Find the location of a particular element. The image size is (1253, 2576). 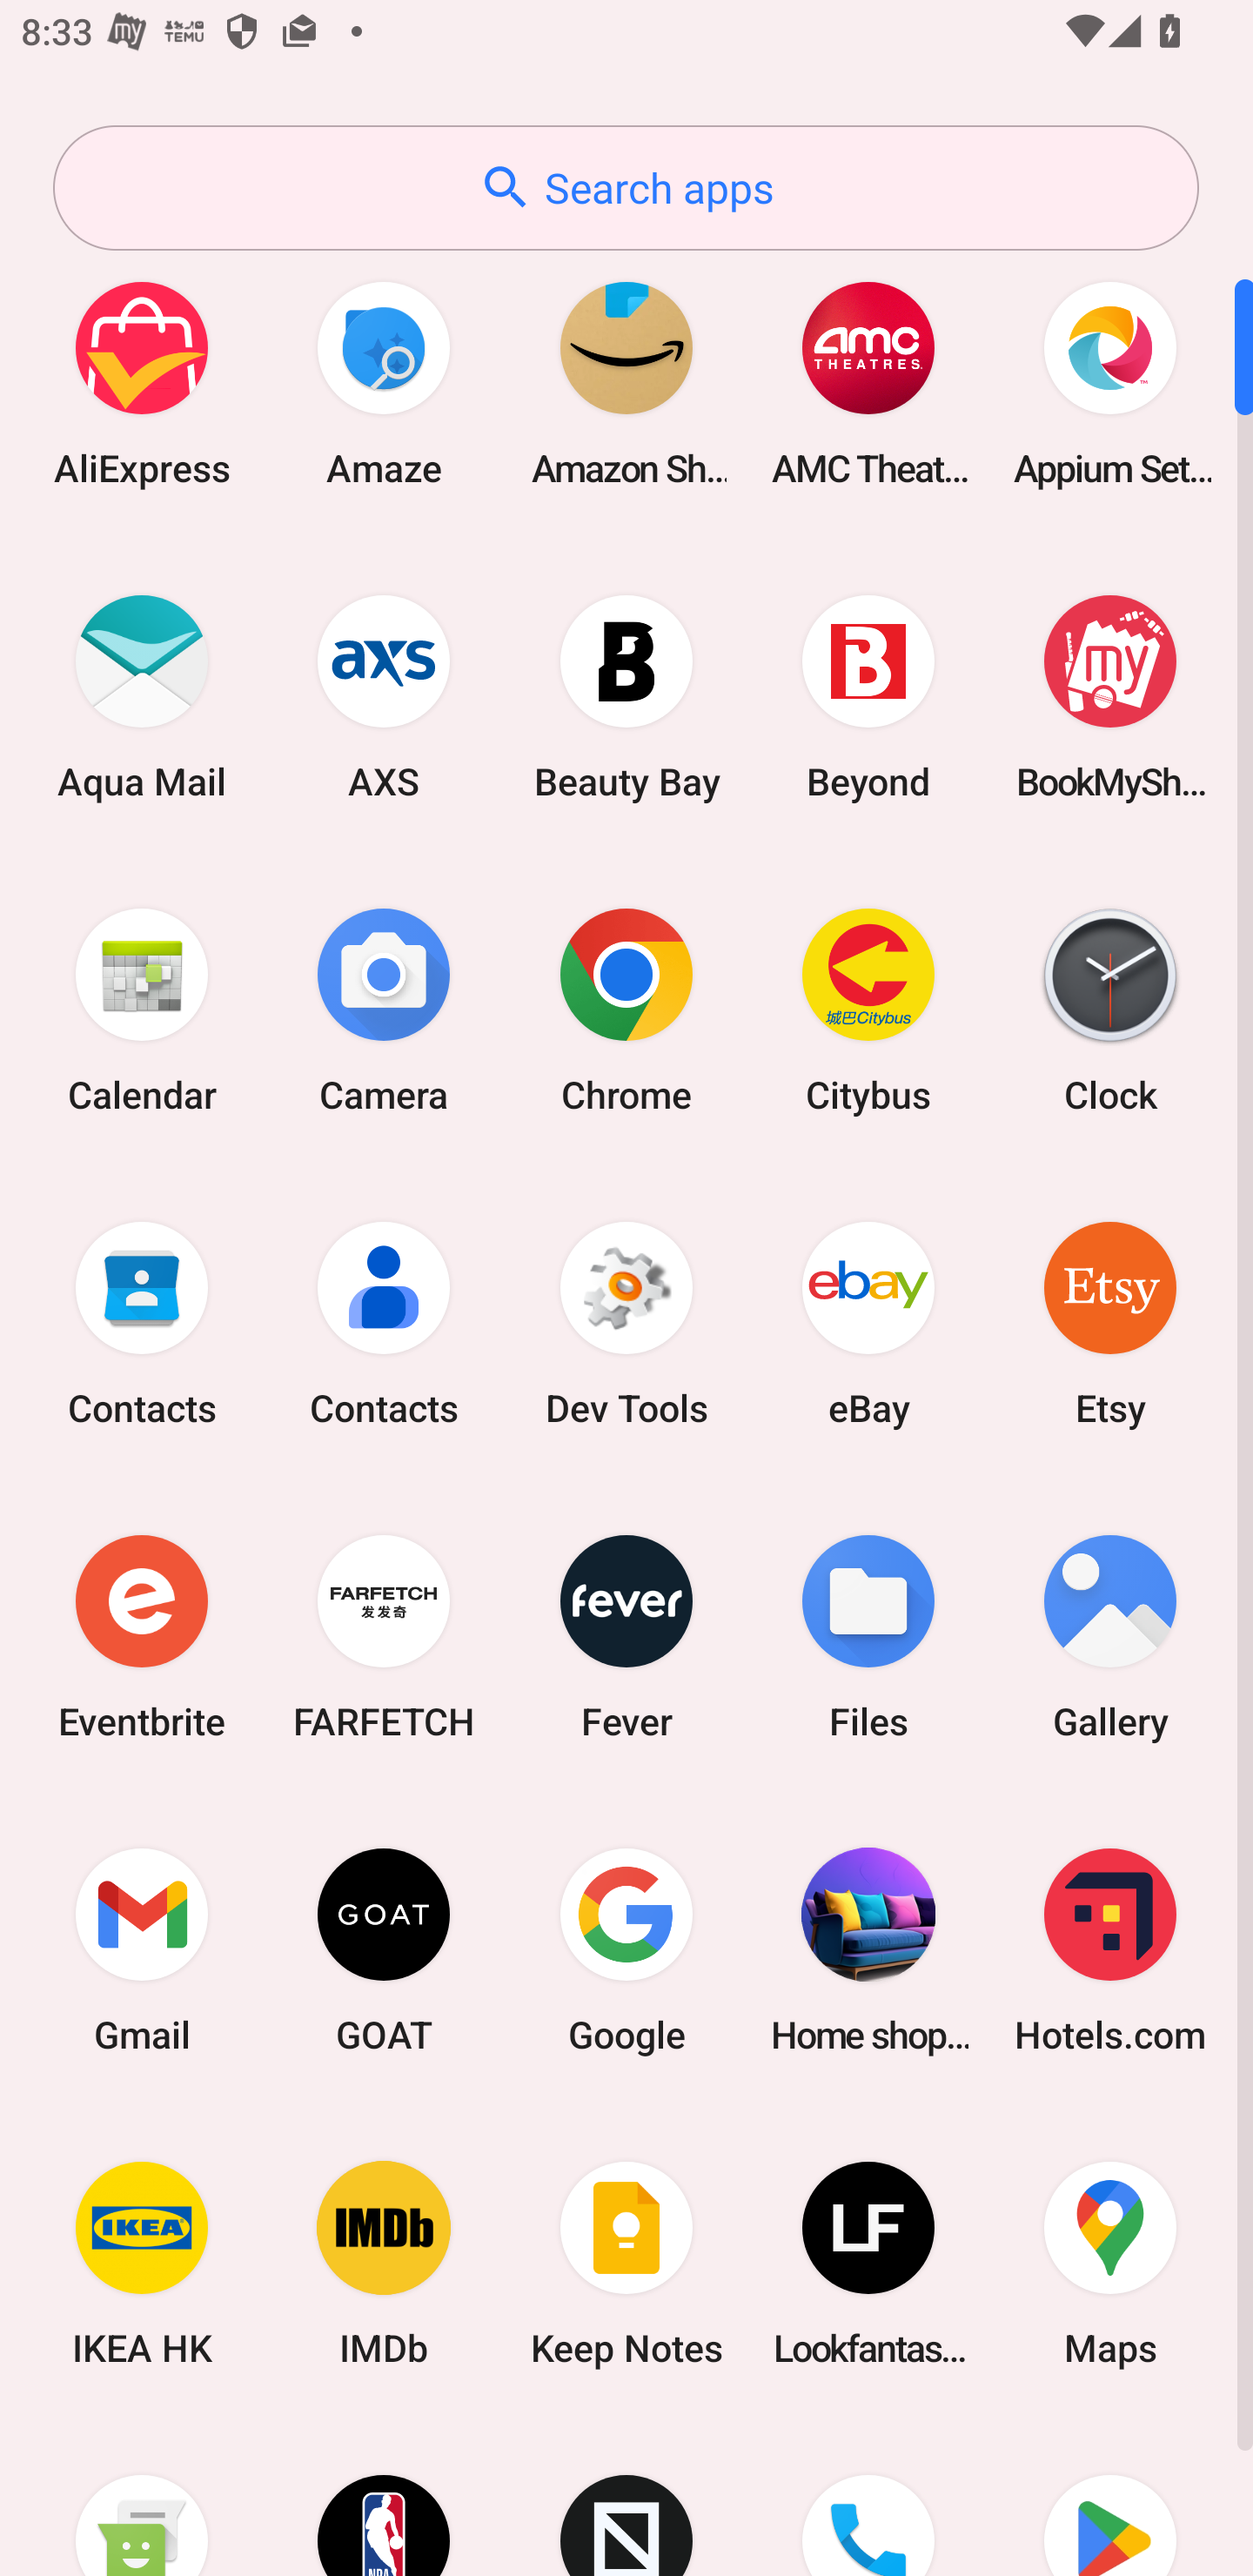

Gallery is located at coordinates (1110, 1636).